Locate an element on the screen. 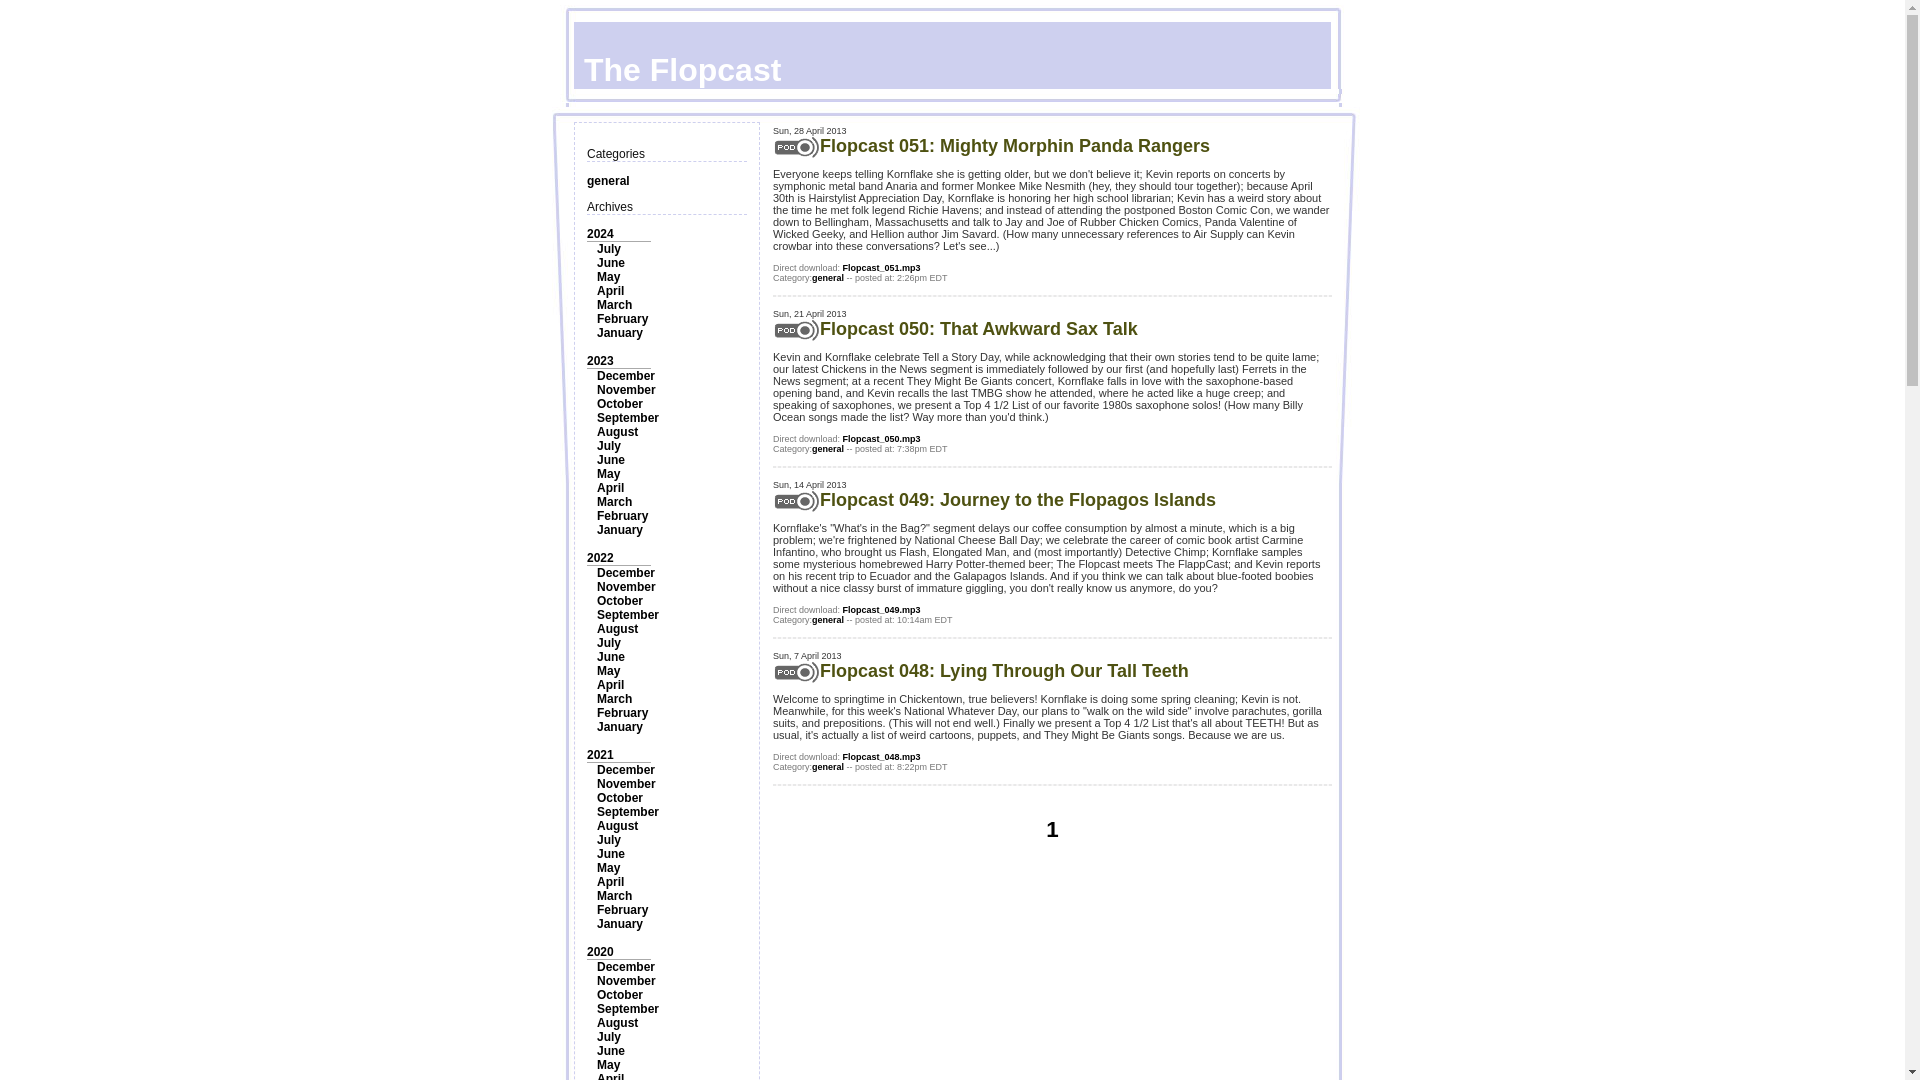 The image size is (1920, 1080). March is located at coordinates (614, 699).